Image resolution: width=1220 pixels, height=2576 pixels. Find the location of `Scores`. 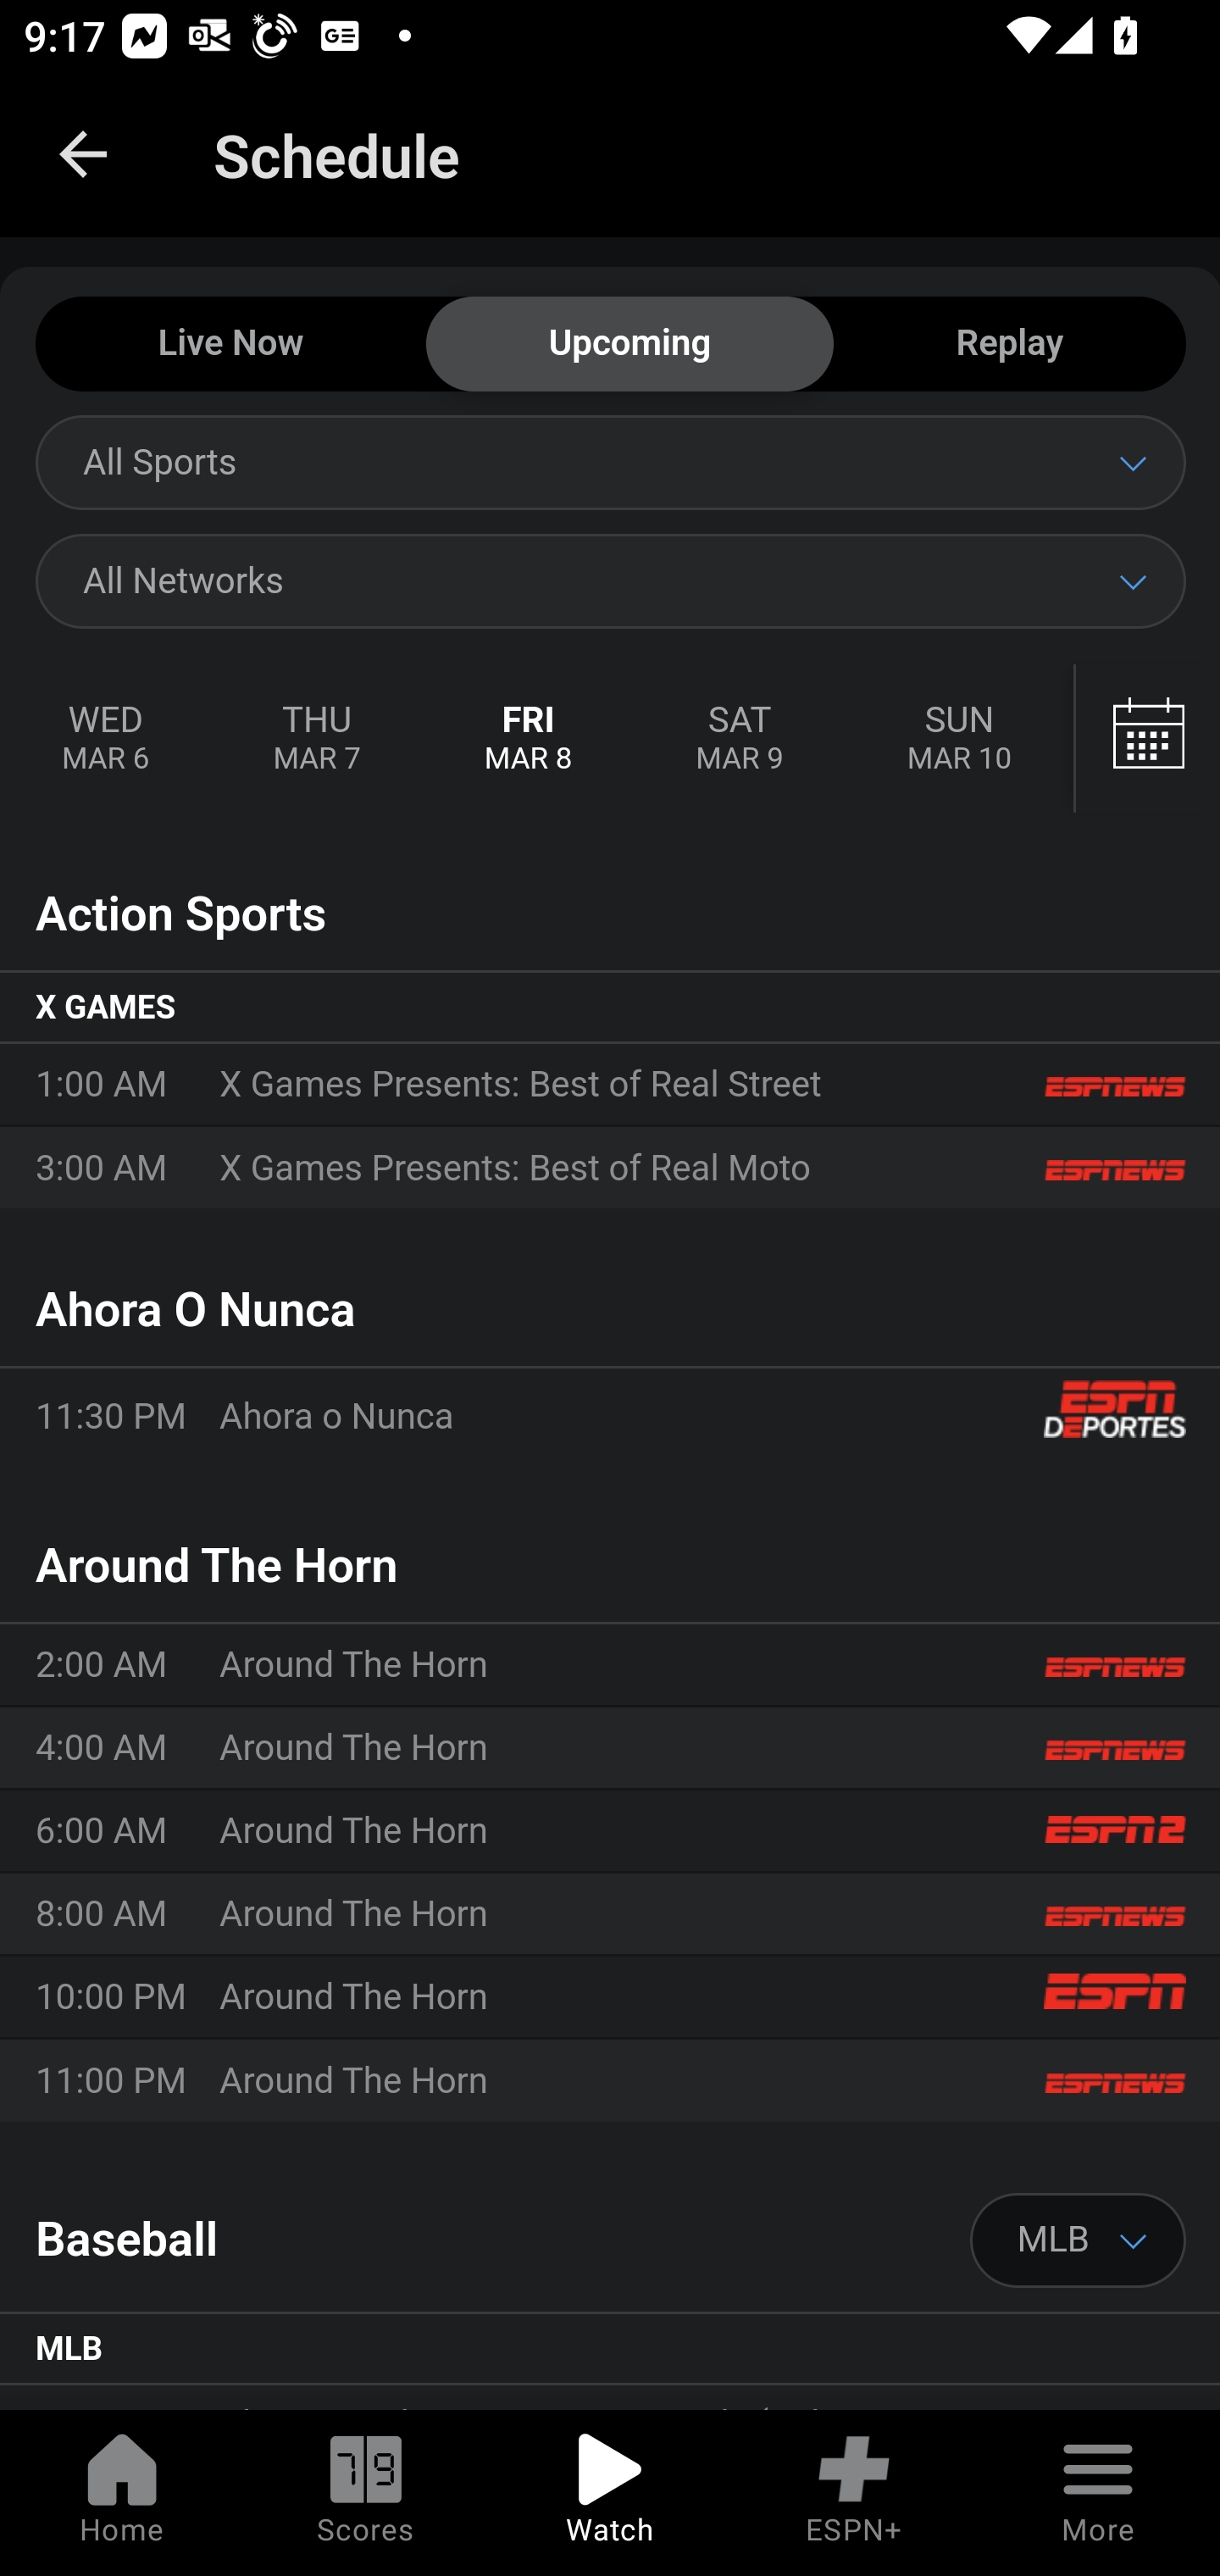

Scores is located at coordinates (366, 2493).